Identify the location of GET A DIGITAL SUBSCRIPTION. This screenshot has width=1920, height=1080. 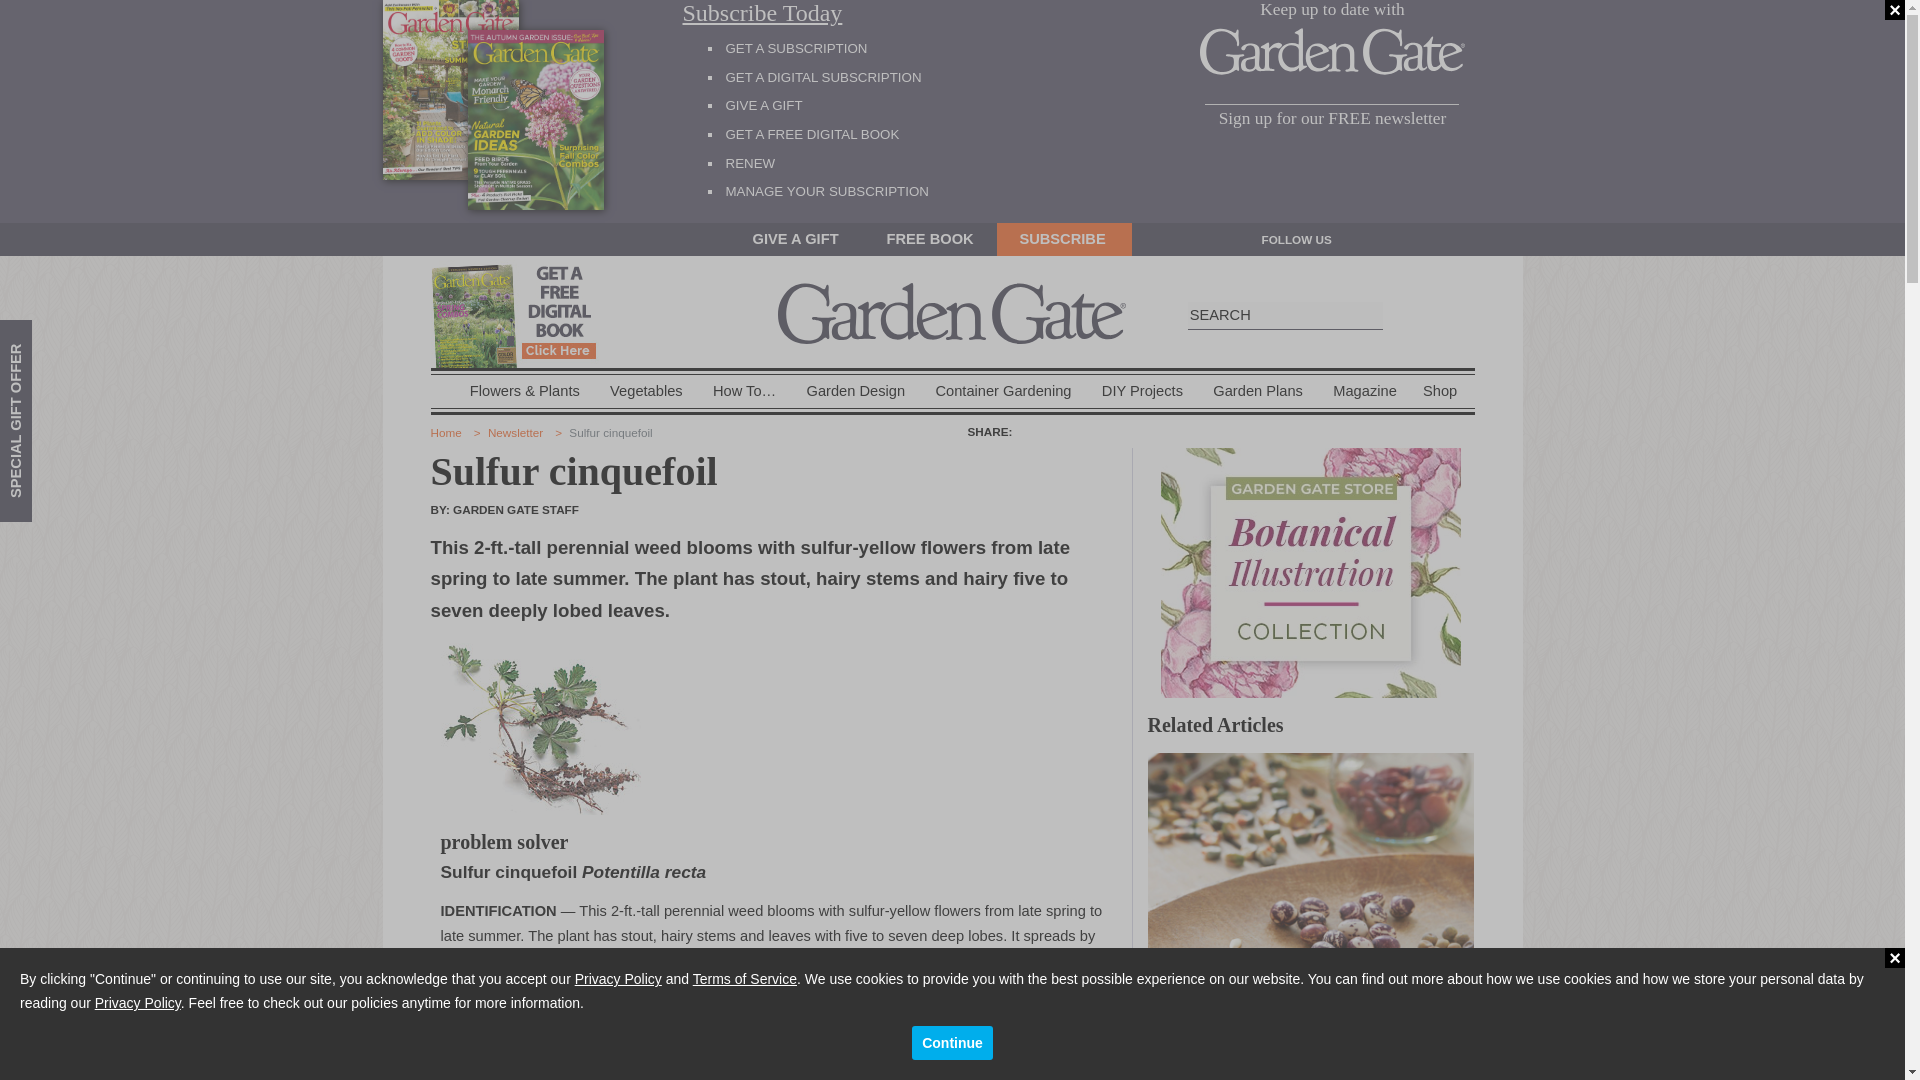
(823, 78).